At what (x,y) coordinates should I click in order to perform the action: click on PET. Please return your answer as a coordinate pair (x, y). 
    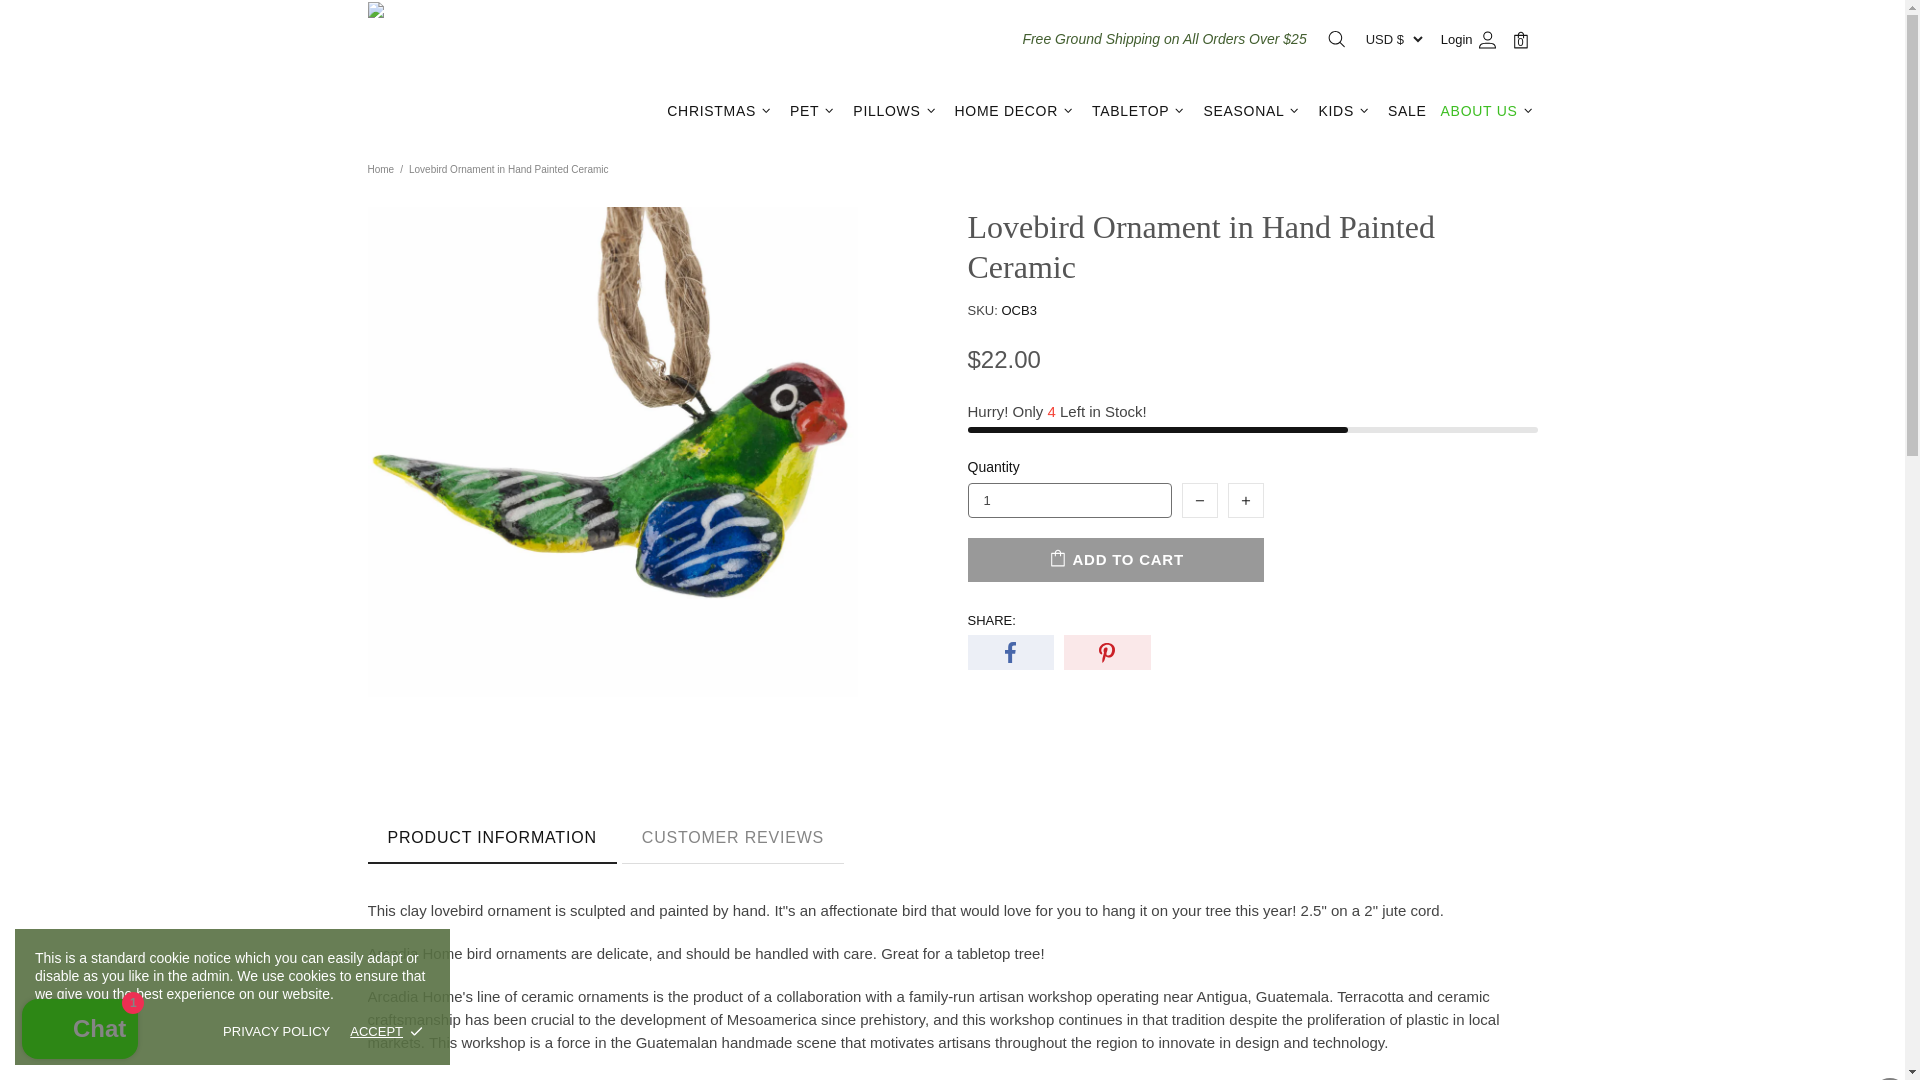
    Looking at the image, I should click on (814, 111).